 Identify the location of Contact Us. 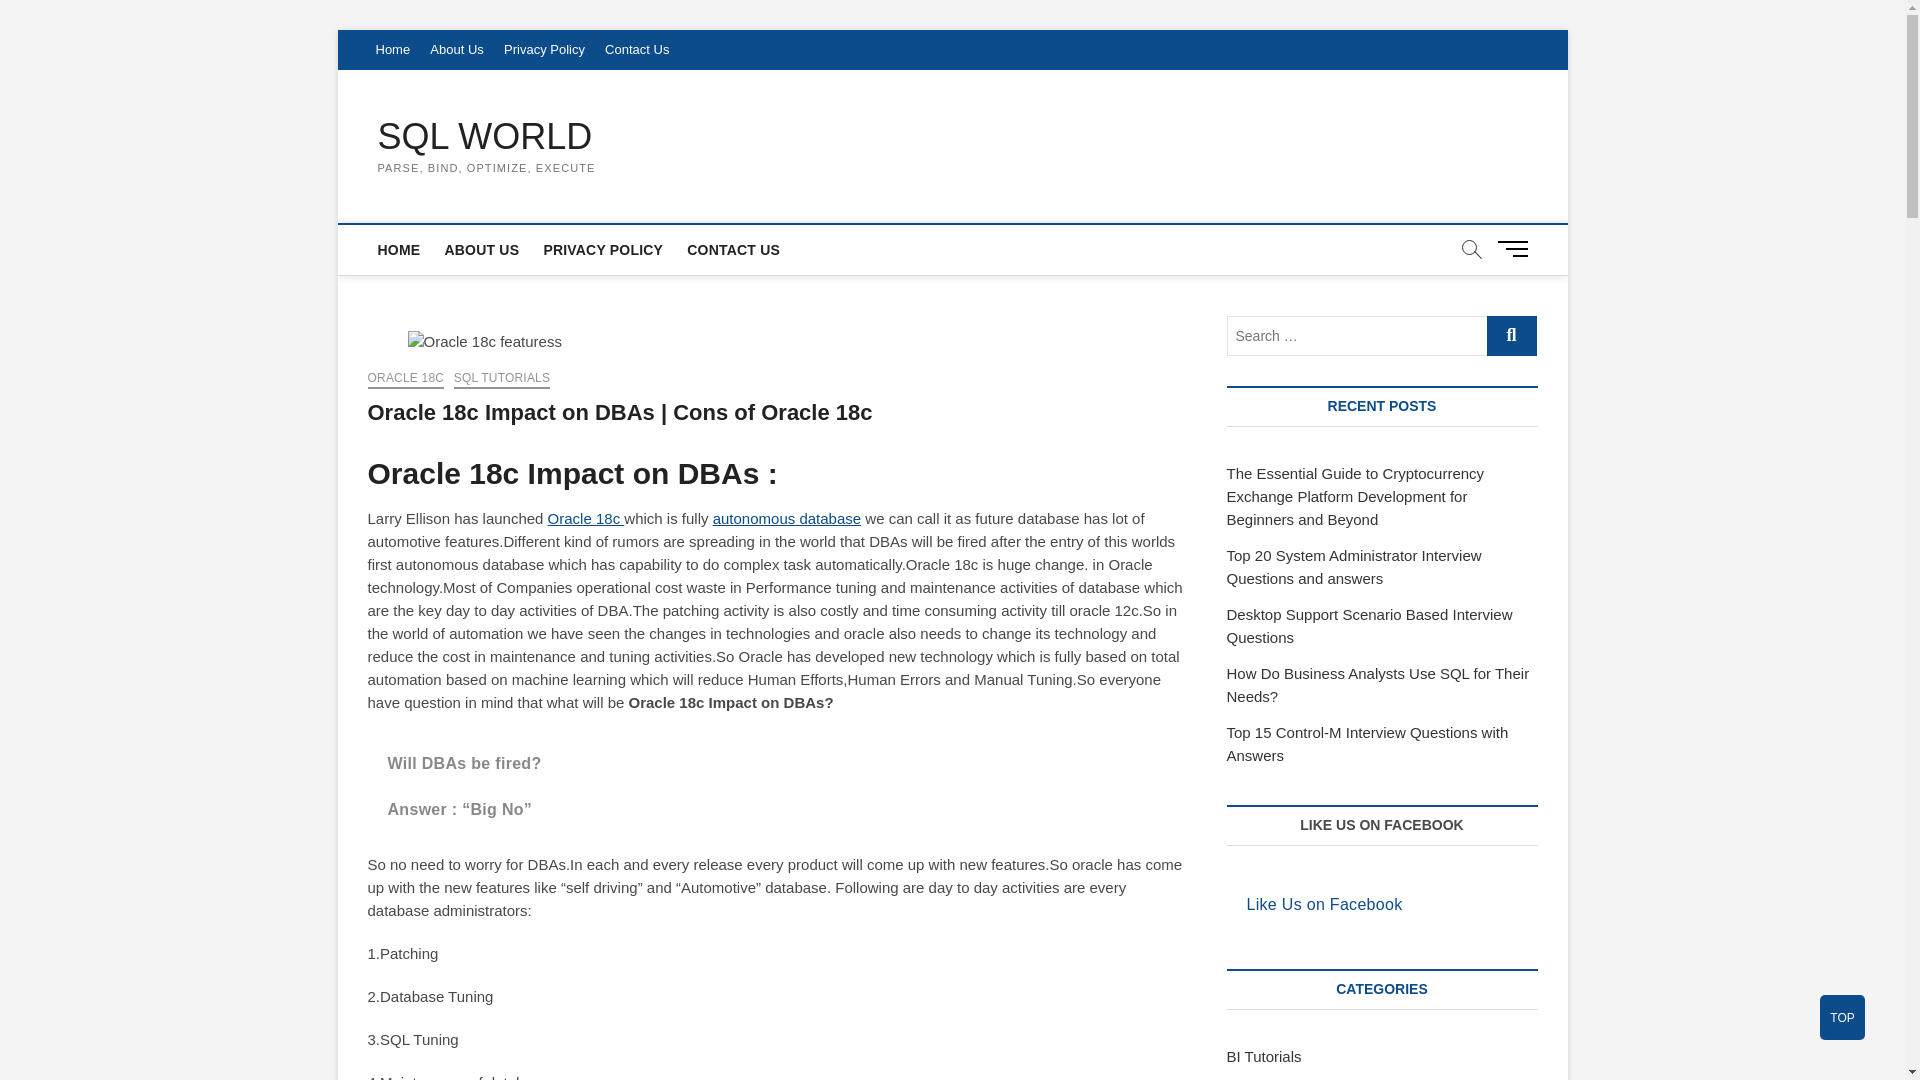
(637, 50).